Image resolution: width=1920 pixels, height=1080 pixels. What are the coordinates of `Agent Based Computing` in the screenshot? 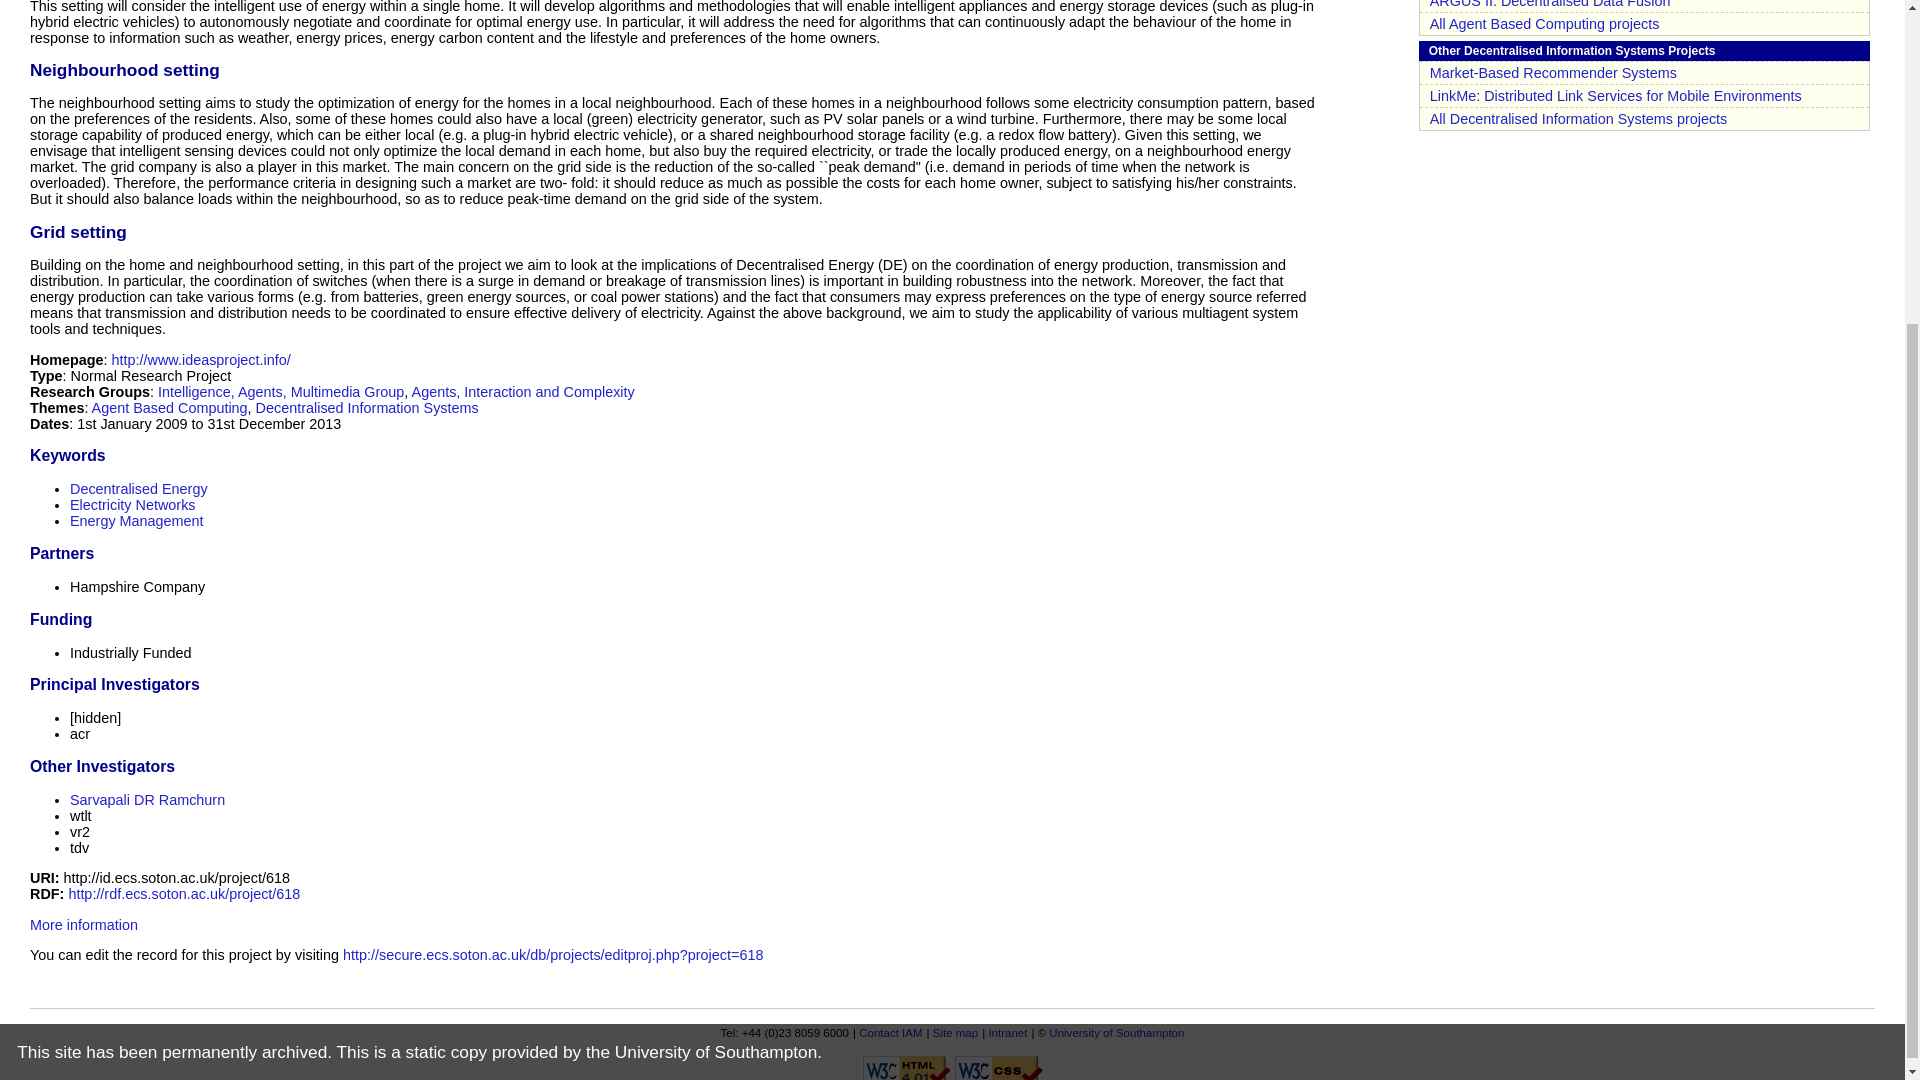 It's located at (170, 407).